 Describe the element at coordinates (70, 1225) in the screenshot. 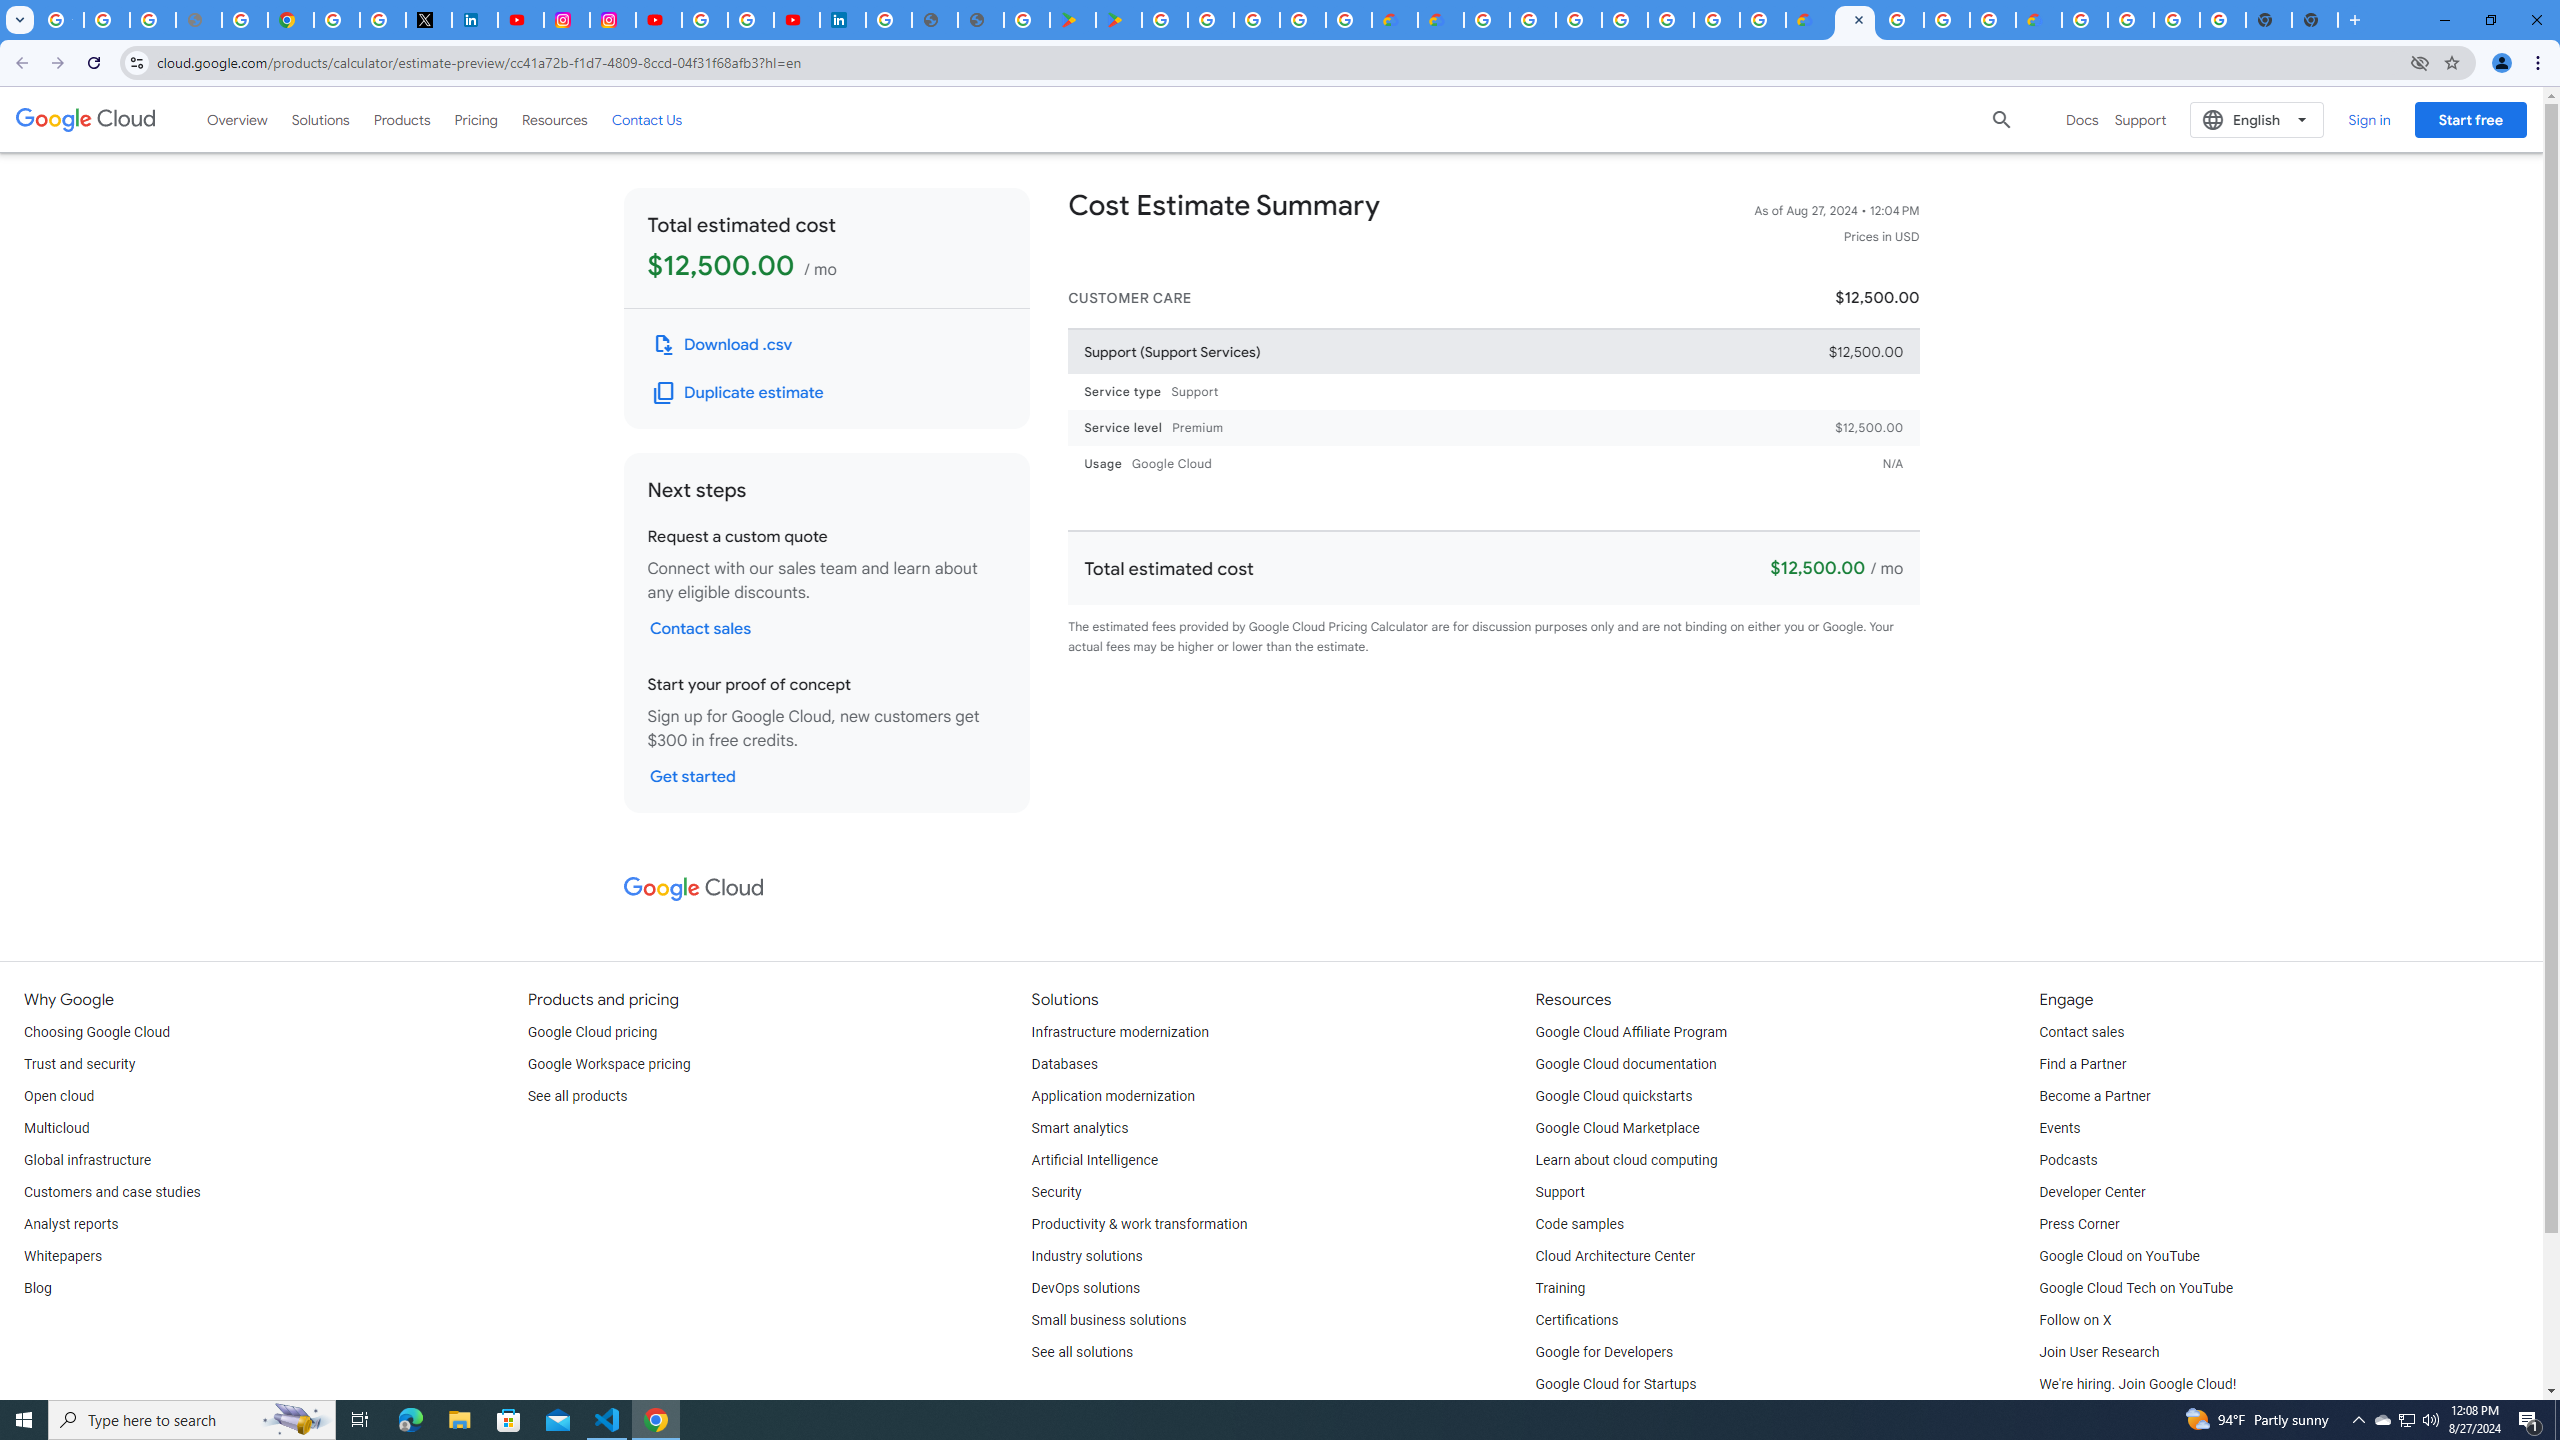

I see `Analyst reports` at that location.